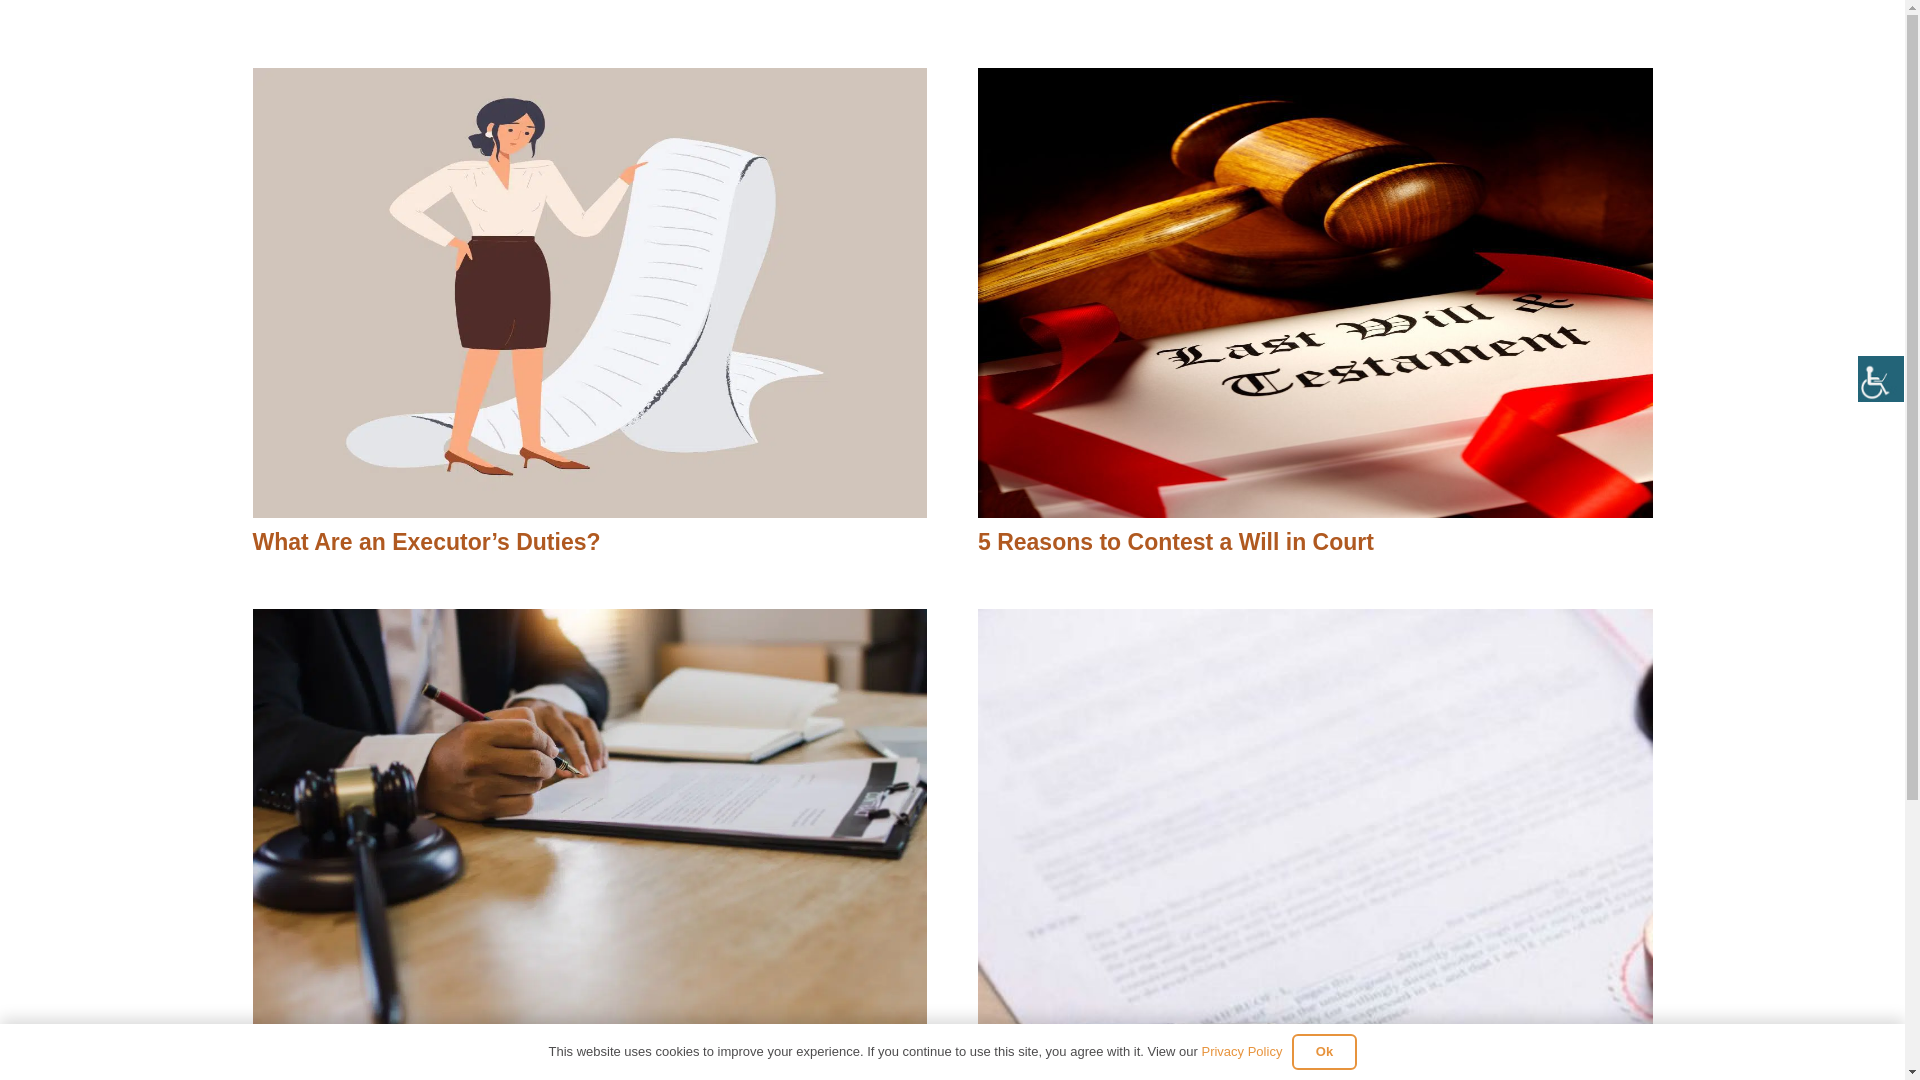 The image size is (1920, 1080). Describe the element at coordinates (1176, 542) in the screenshot. I see `5 Reasons to Contest a Will in Court` at that location.